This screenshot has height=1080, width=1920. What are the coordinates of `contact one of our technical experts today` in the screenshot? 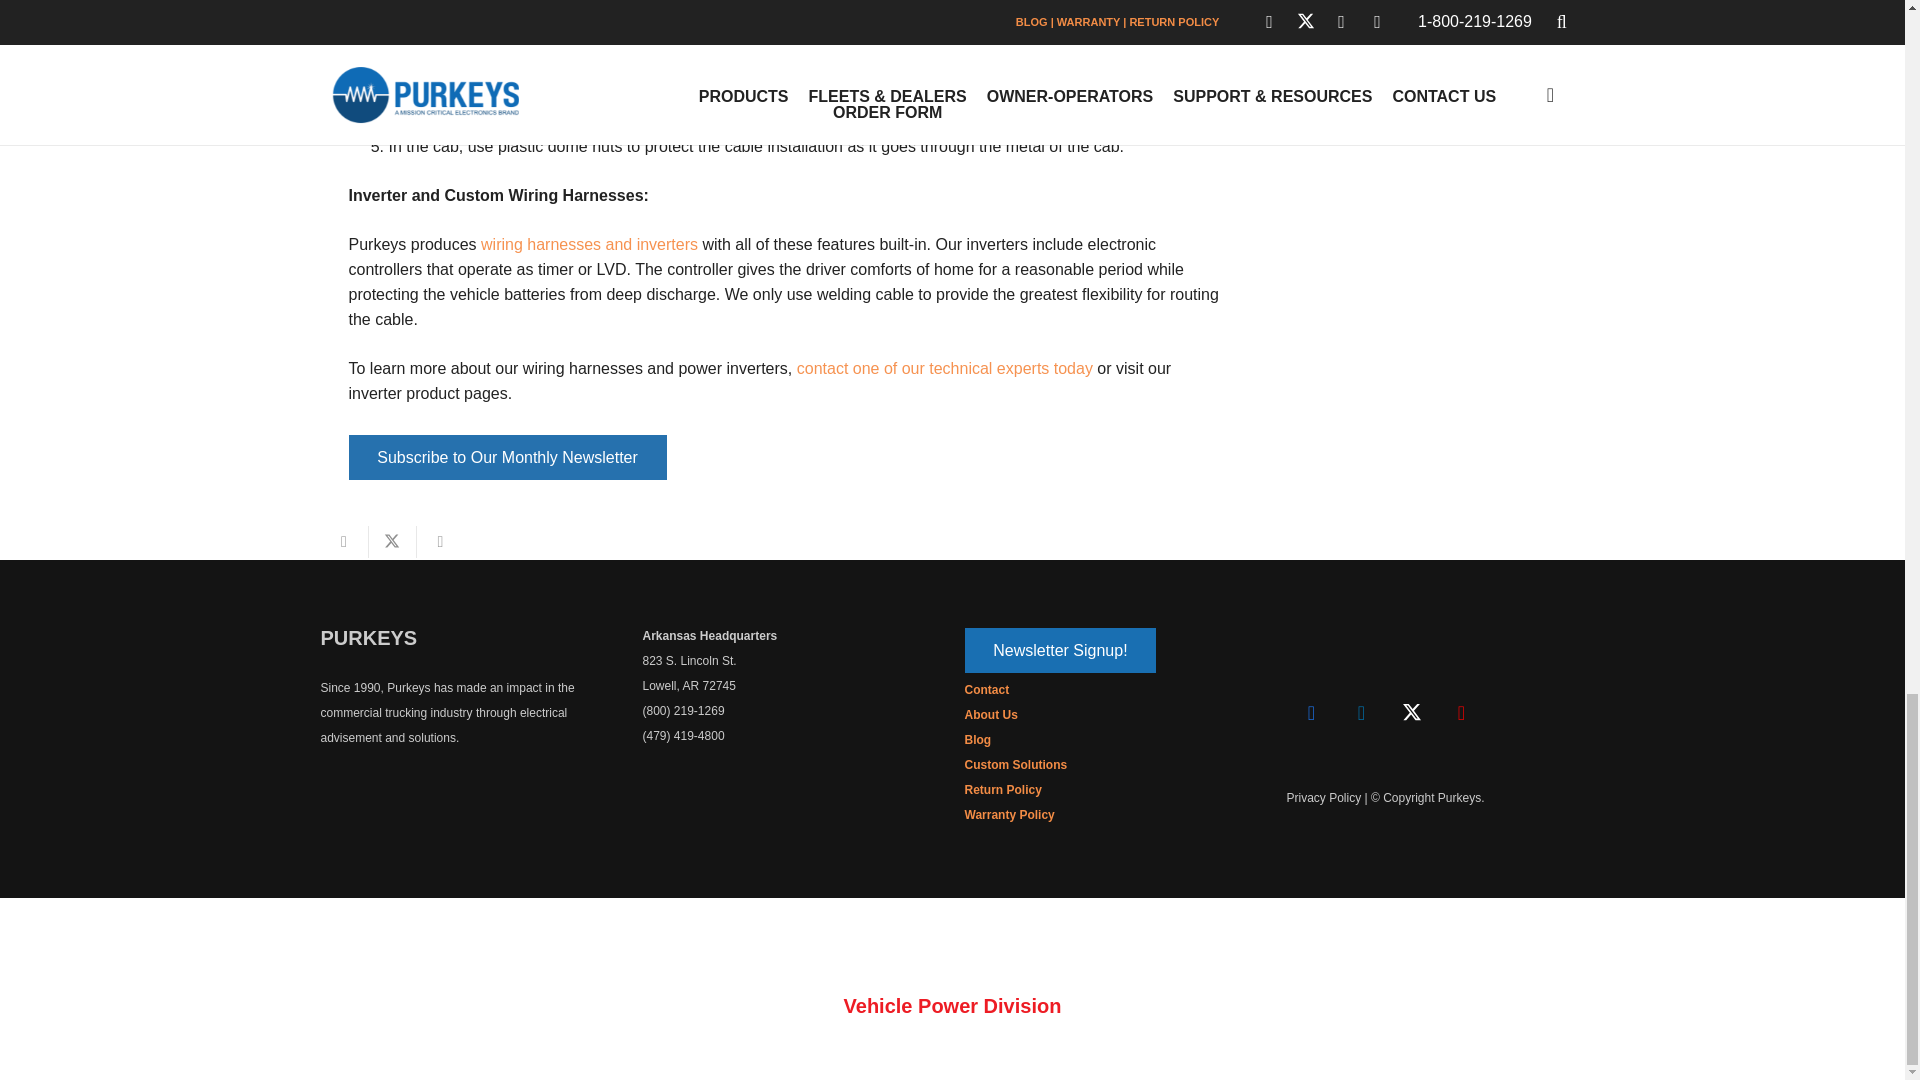 It's located at (944, 368).